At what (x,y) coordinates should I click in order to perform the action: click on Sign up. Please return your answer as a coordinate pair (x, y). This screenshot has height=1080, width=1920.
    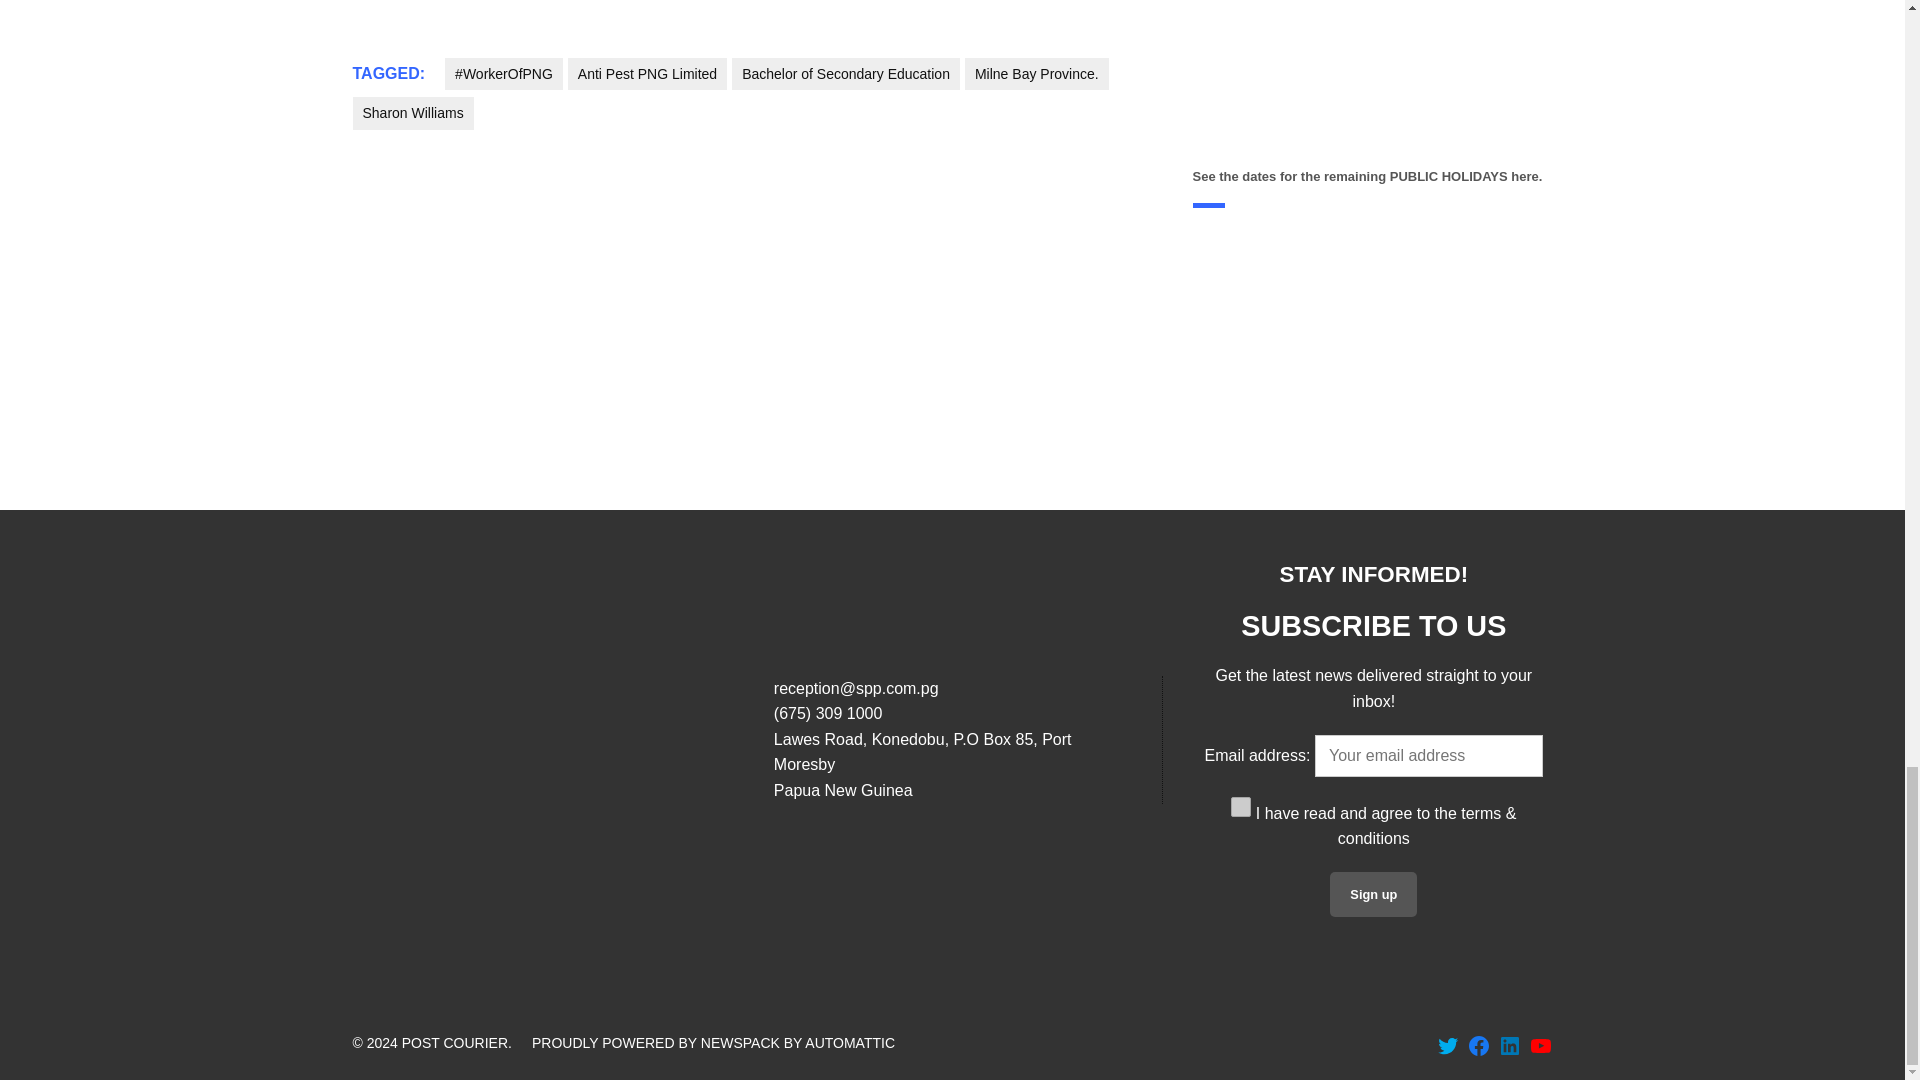
    Looking at the image, I should click on (1373, 894).